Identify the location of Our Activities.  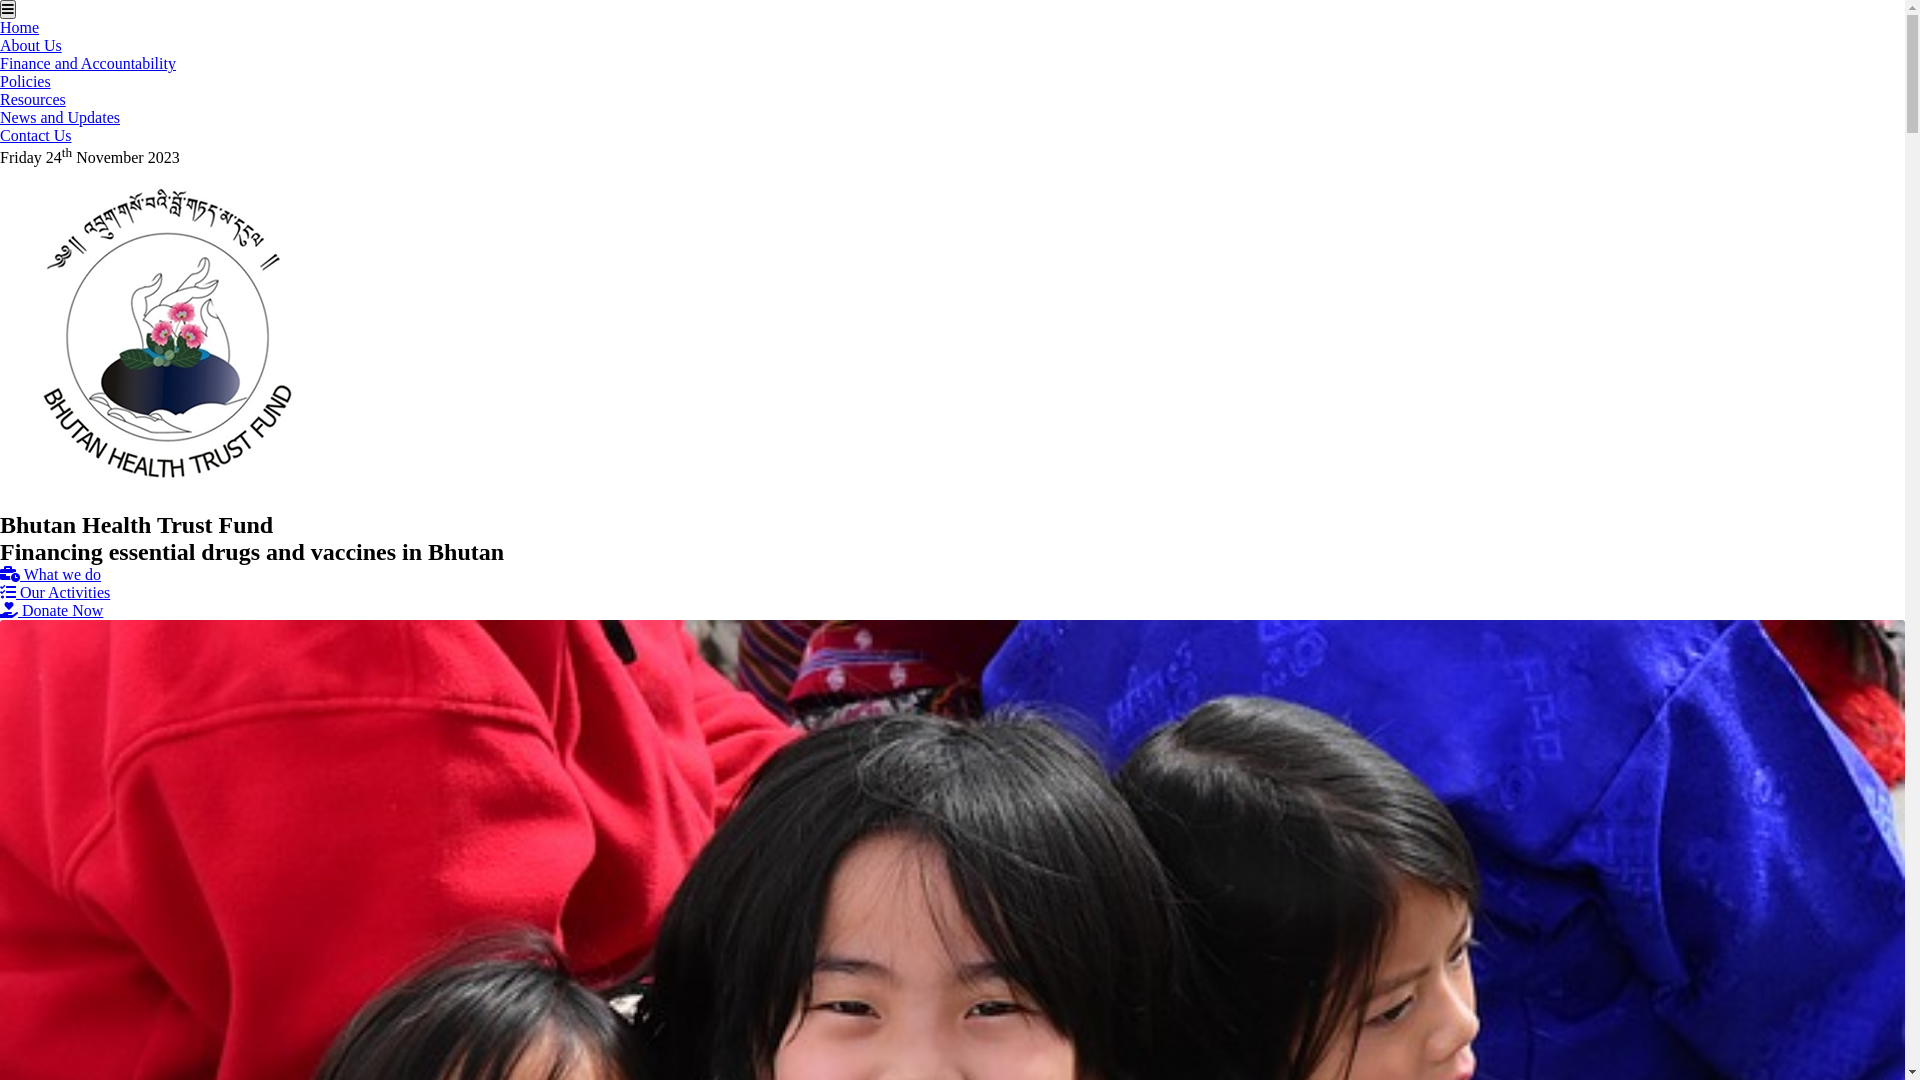
(55, 592).